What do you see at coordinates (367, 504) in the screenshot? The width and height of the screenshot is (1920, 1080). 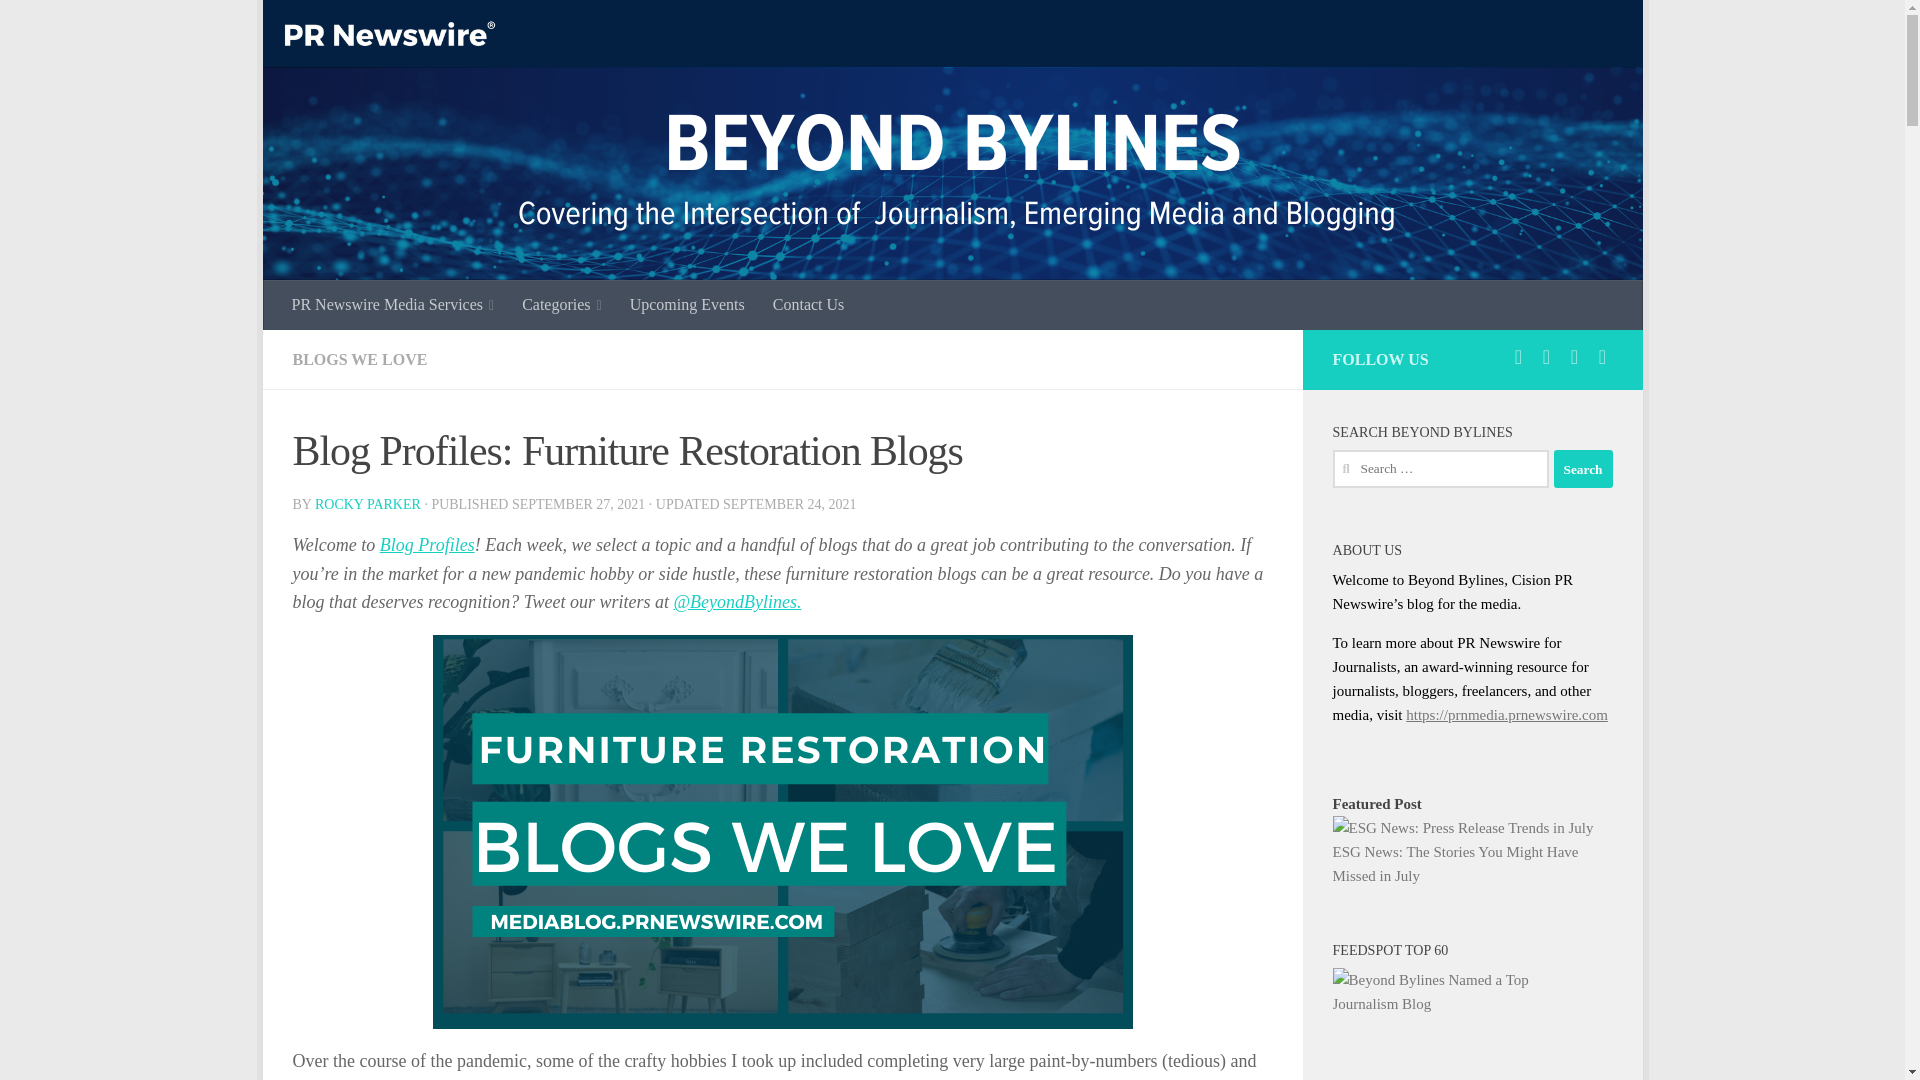 I see `Posts by Rocky Parker` at bounding box center [367, 504].